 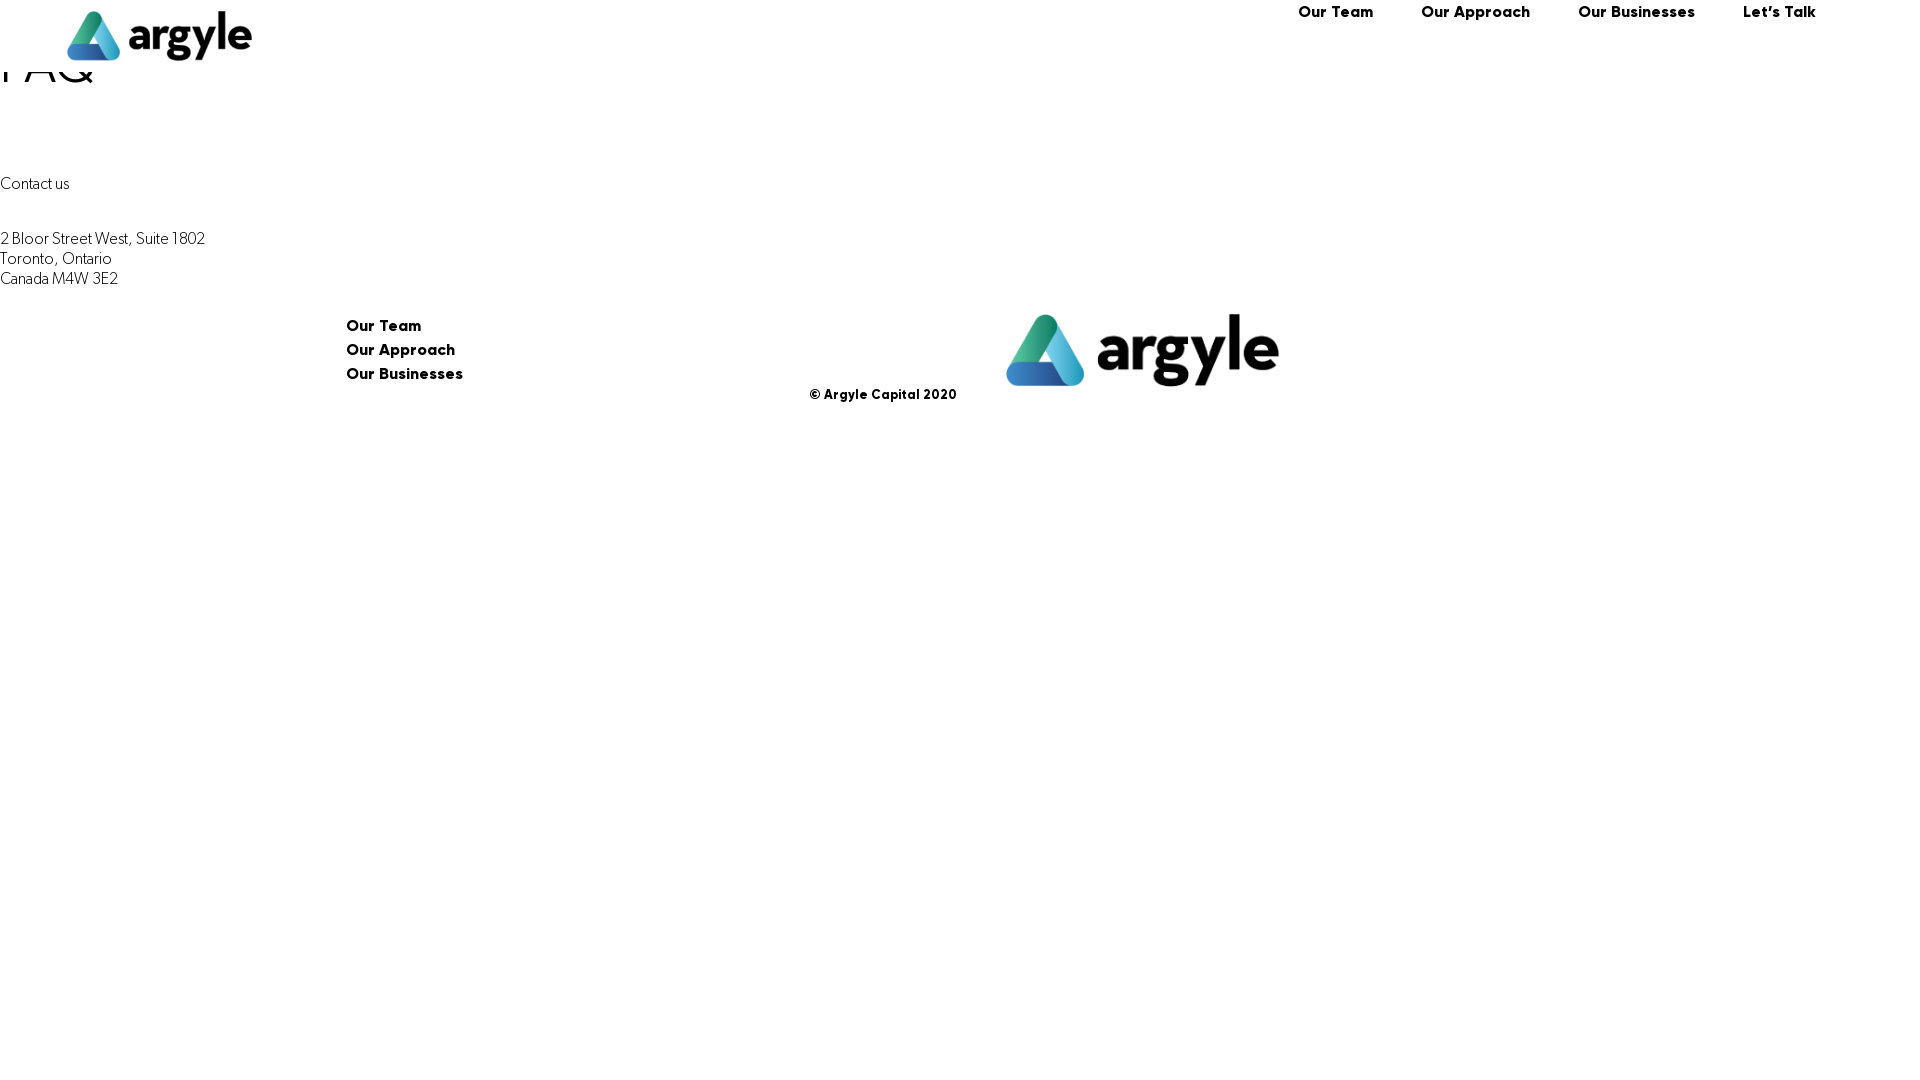 What do you see at coordinates (404, 374) in the screenshot?
I see `Our Businesses` at bounding box center [404, 374].